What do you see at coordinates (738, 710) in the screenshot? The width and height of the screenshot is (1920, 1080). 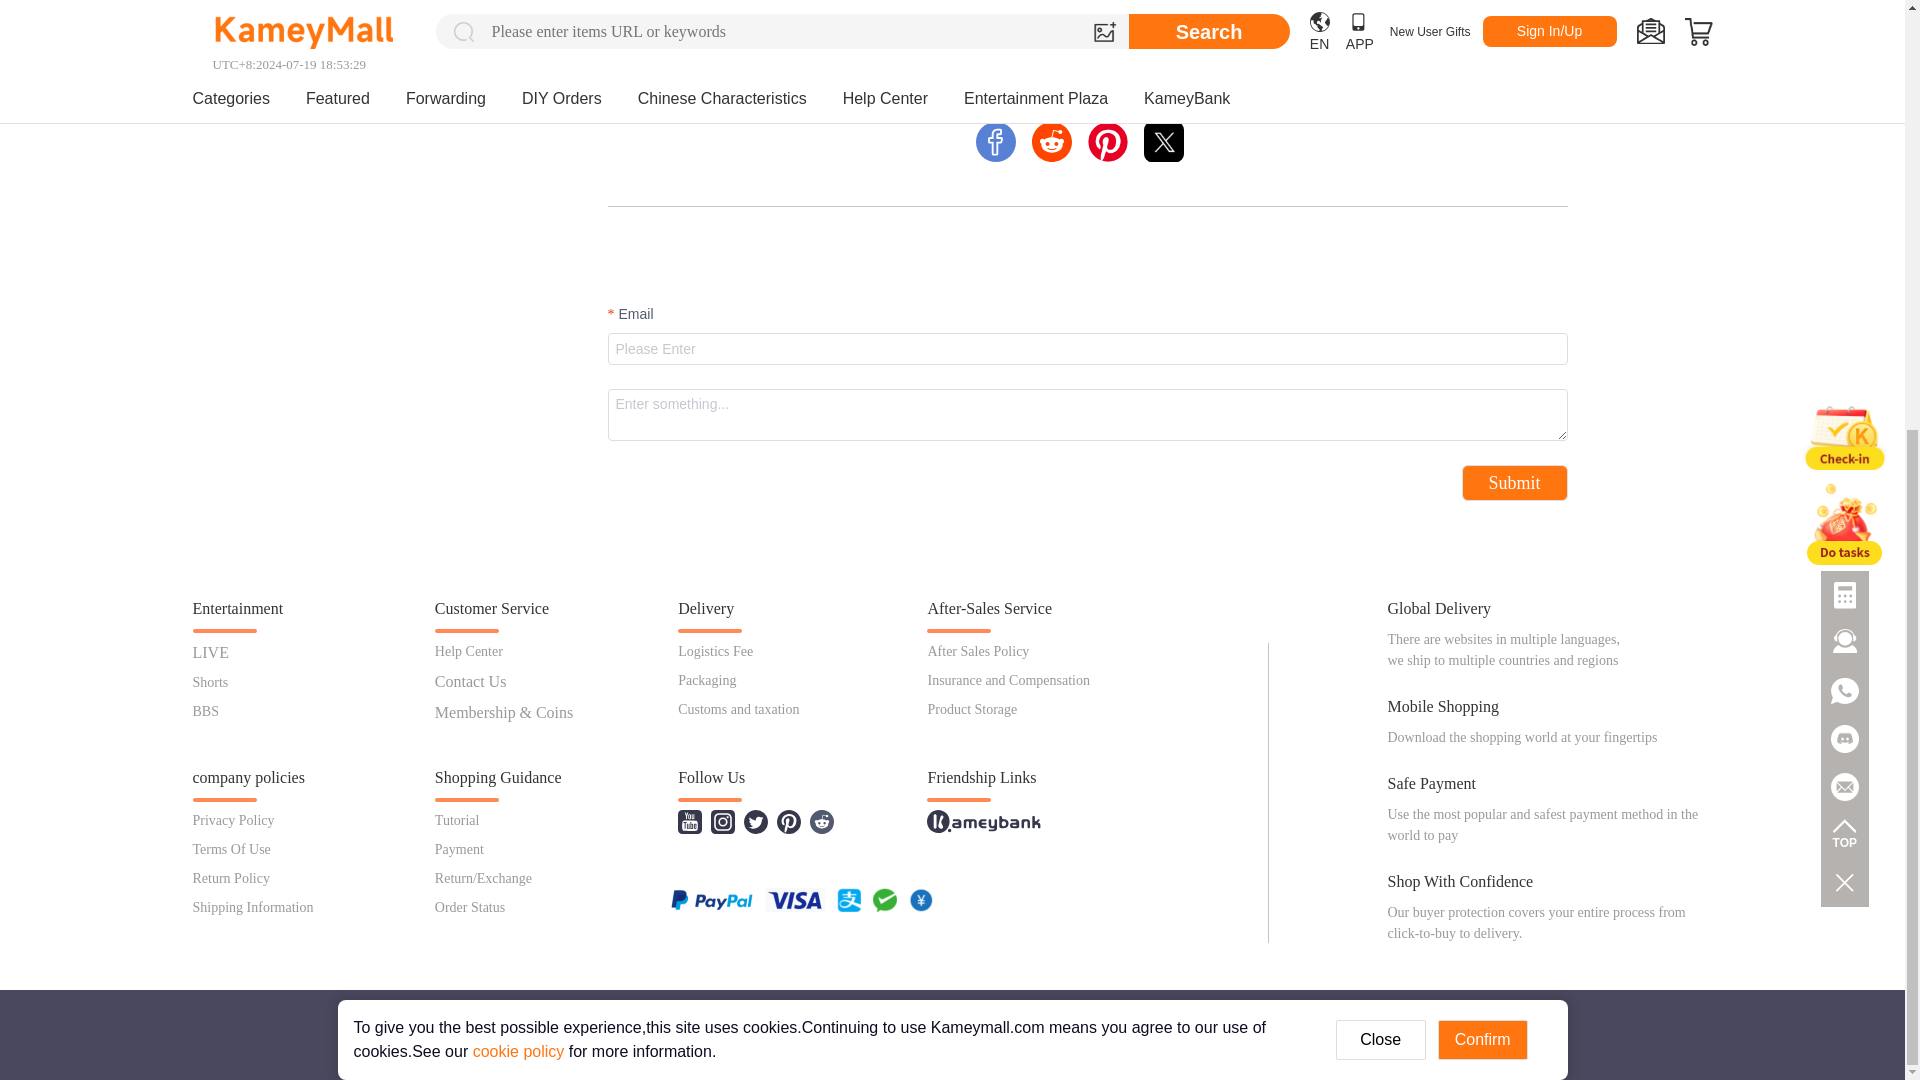 I see `Customs and taxation` at bounding box center [738, 710].